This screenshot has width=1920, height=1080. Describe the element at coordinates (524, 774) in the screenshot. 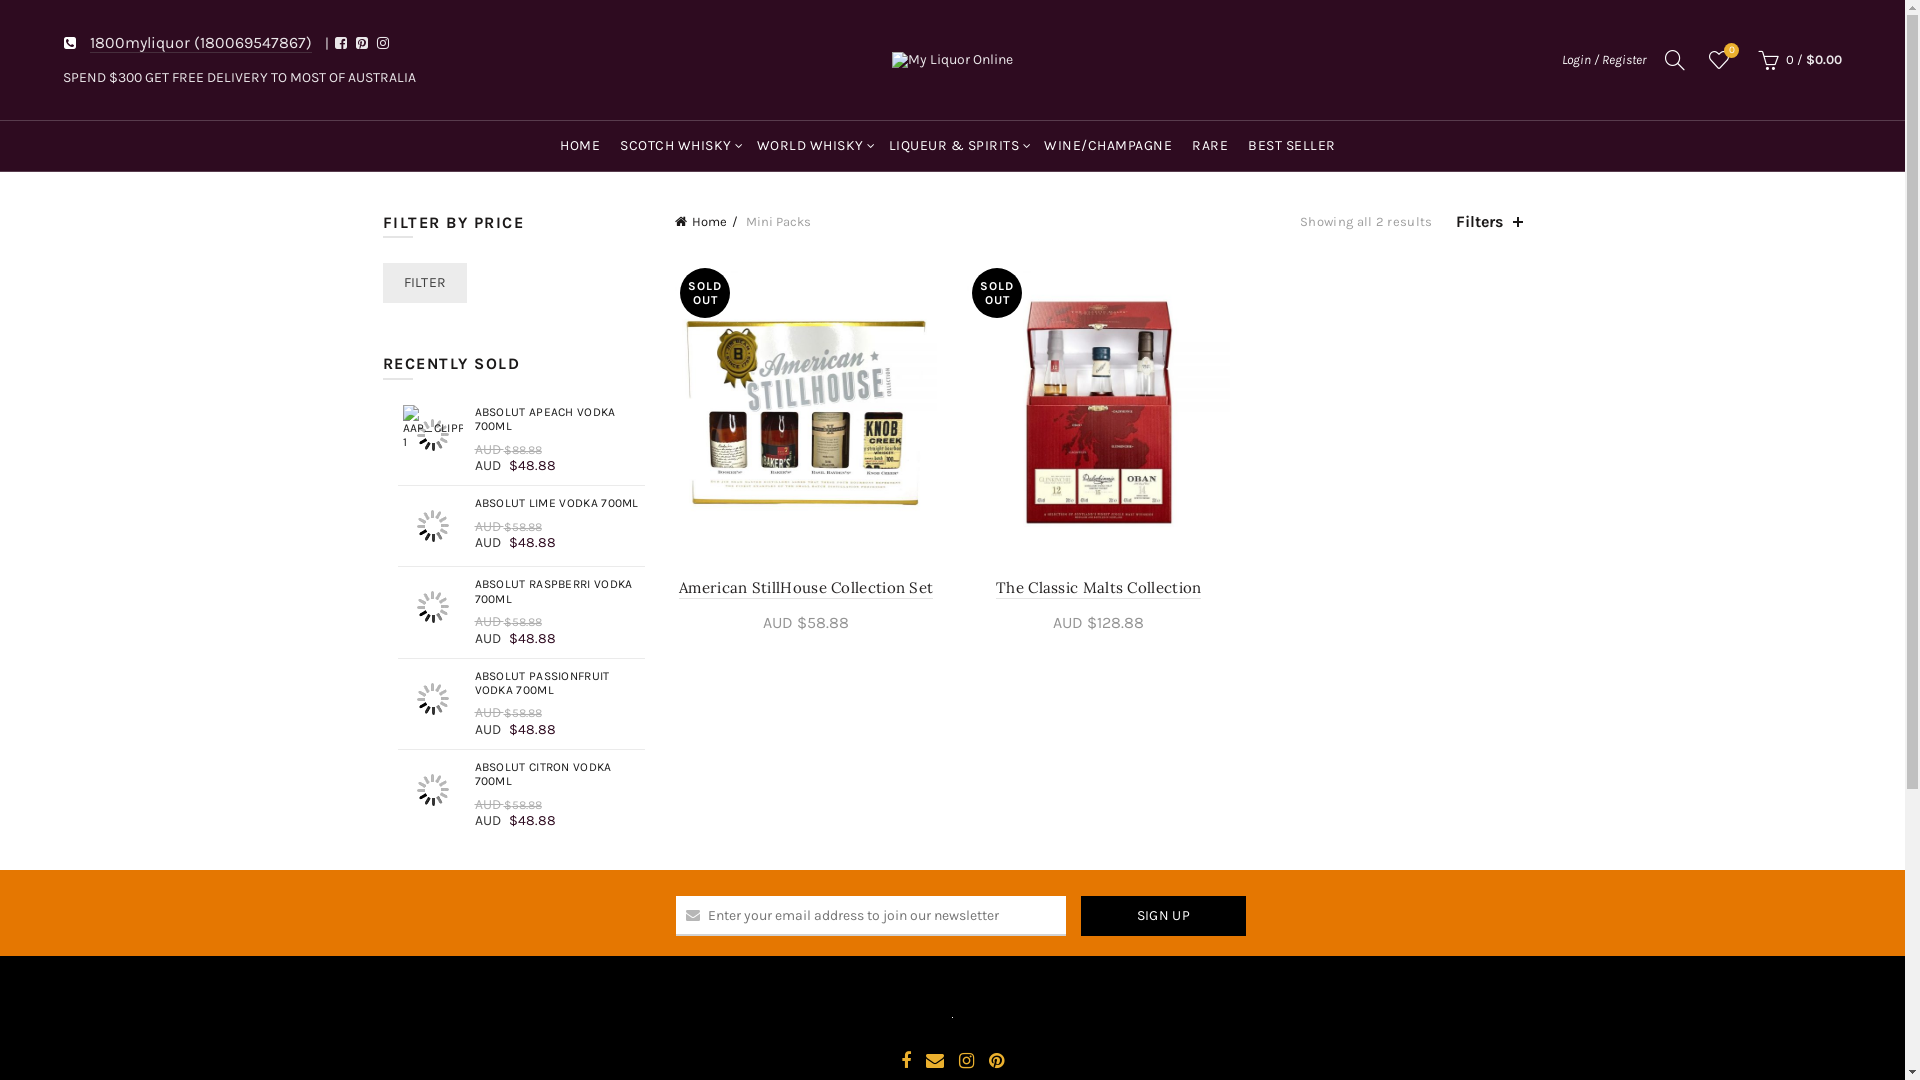

I see `ABSOLUT CITRON VODKA 700ML` at that location.